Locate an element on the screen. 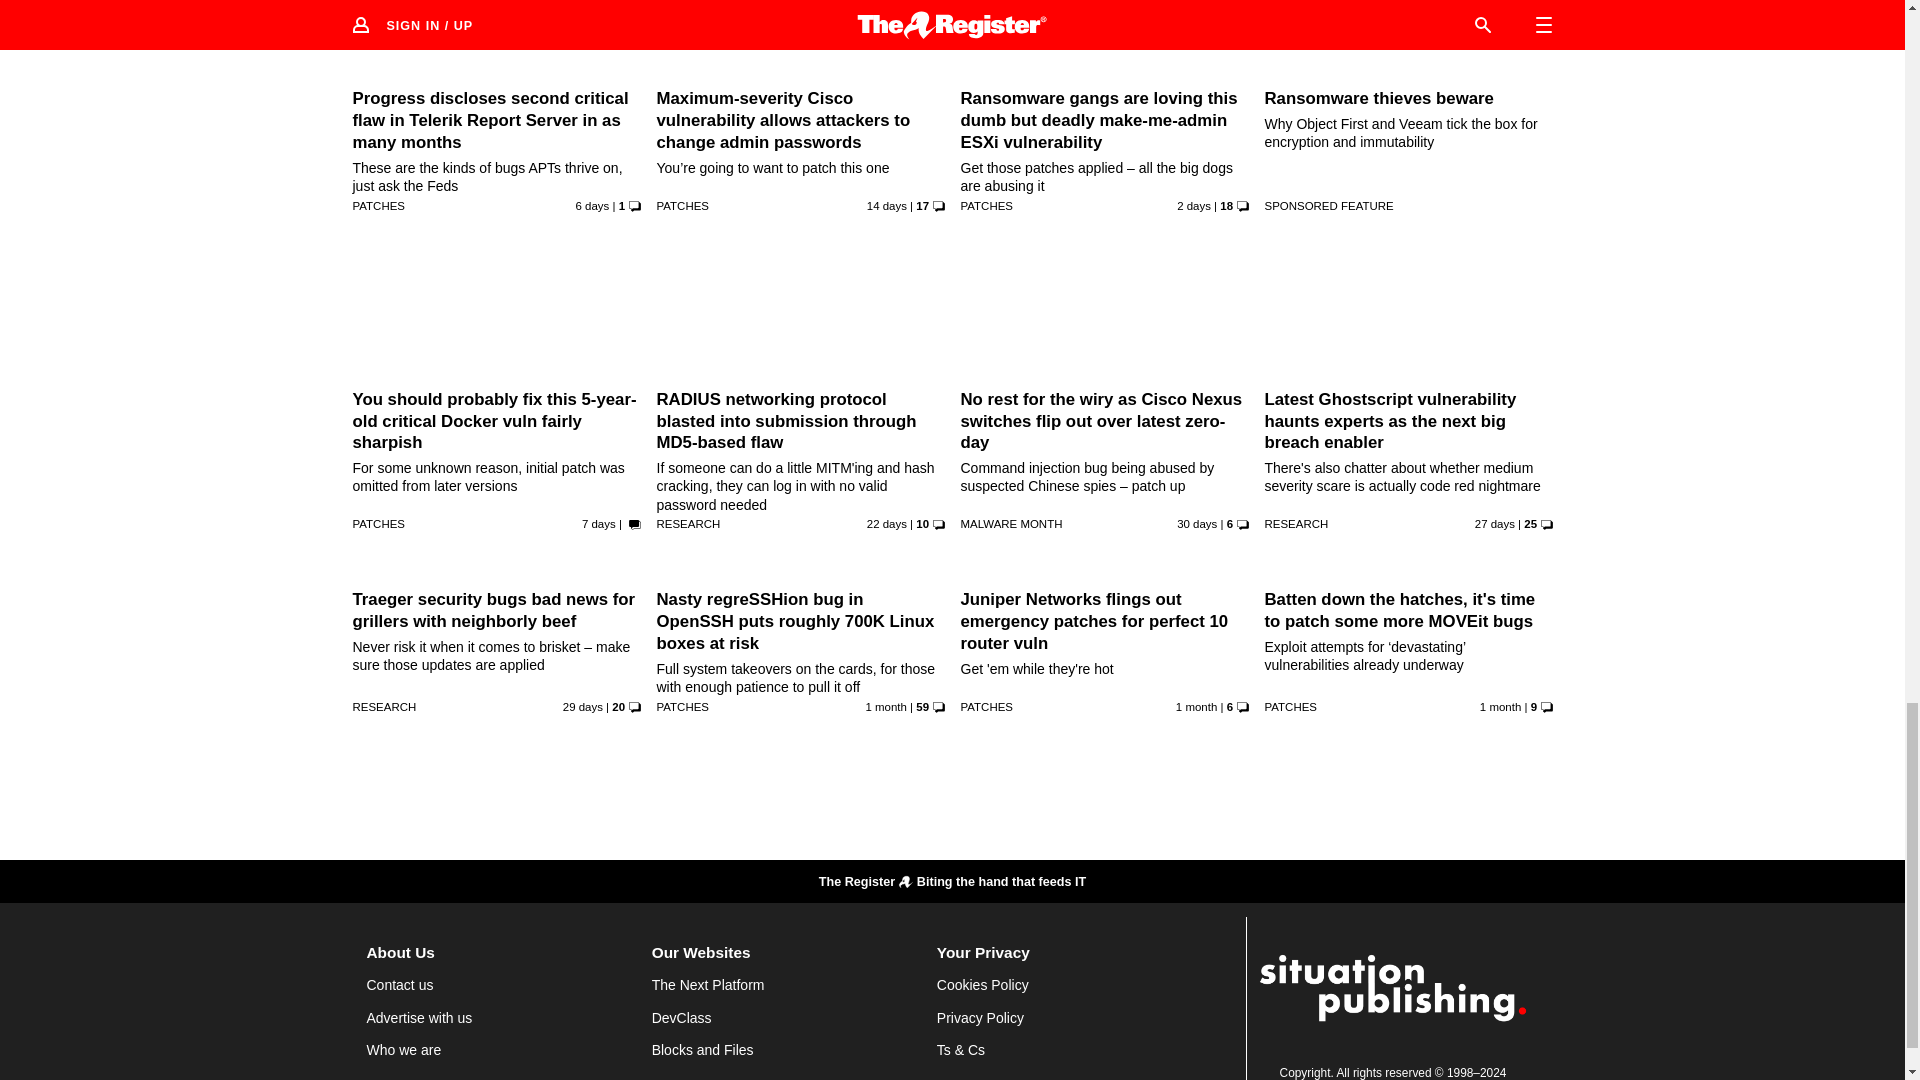 Image resolution: width=1920 pixels, height=1080 pixels. View comments on this article is located at coordinates (1180, 1).